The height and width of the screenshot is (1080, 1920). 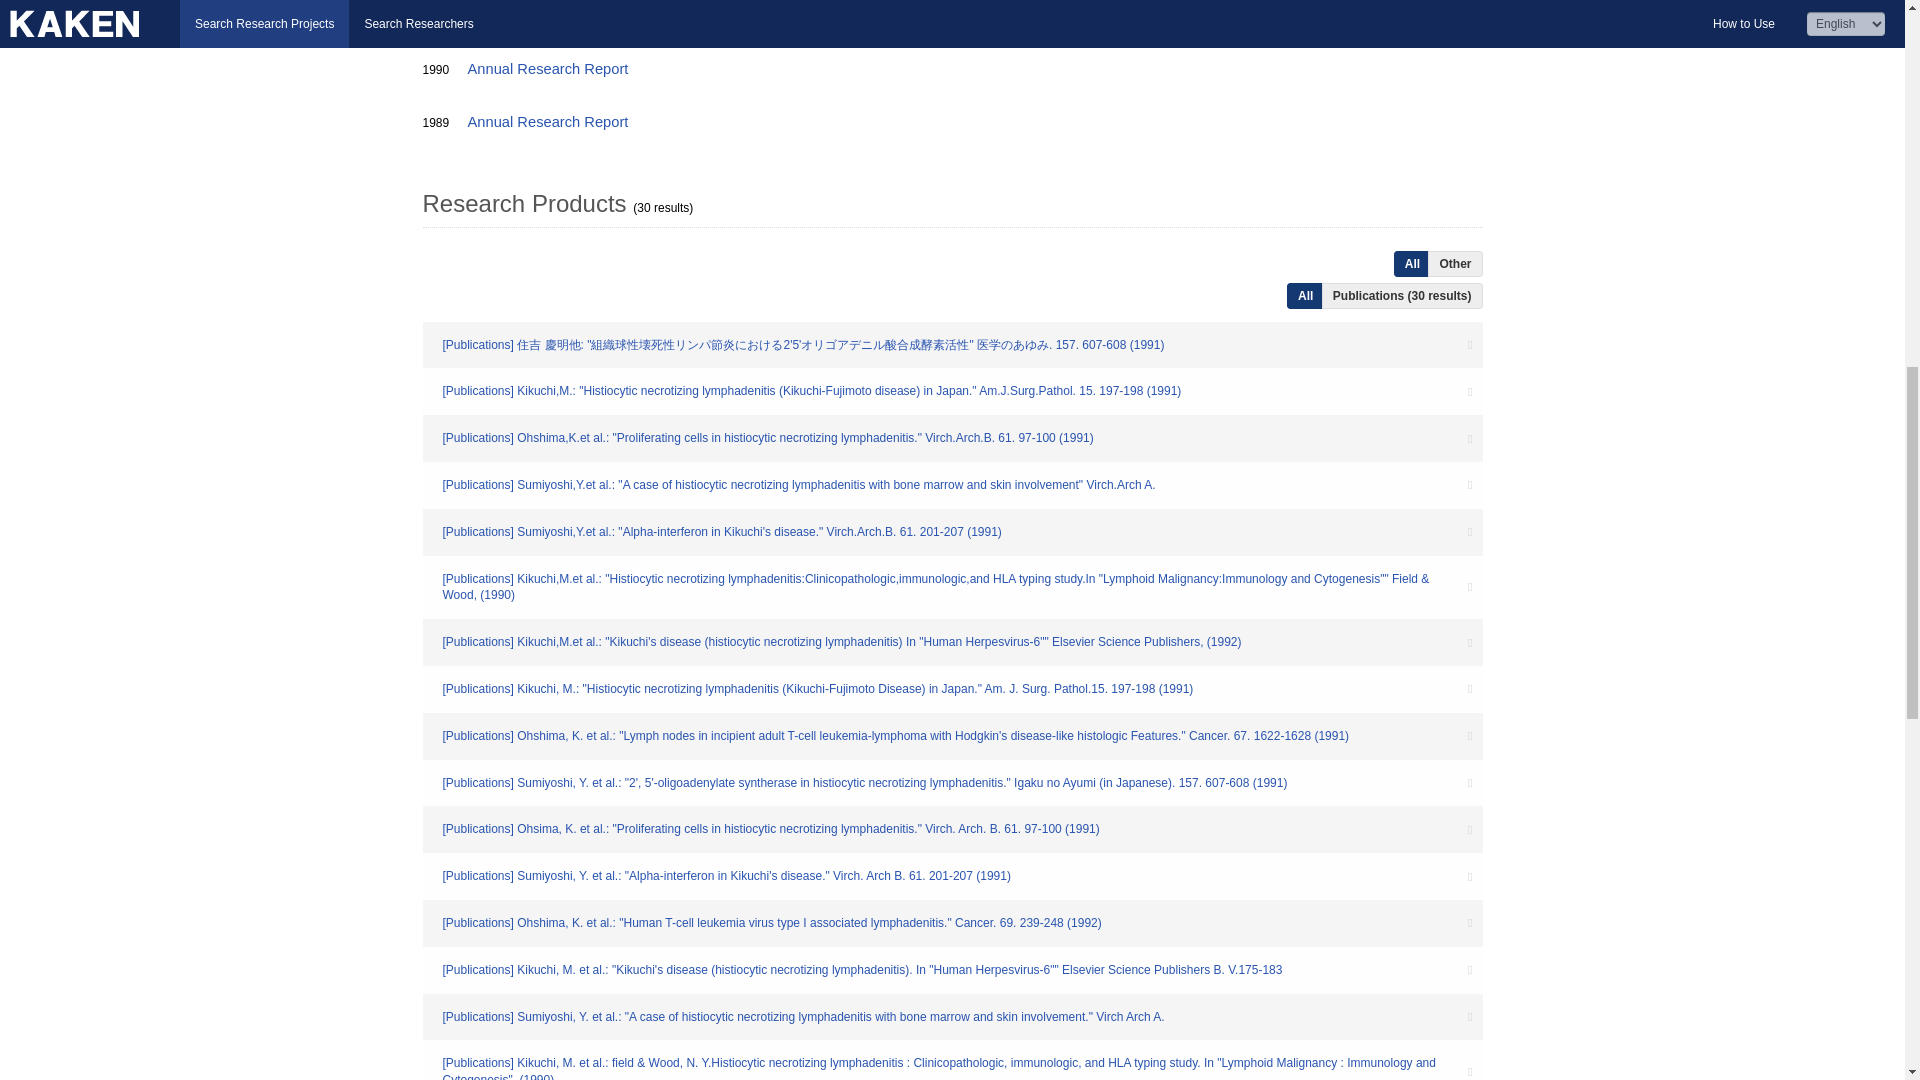 I want to click on Annual Research Report, so click(x=550, y=68).